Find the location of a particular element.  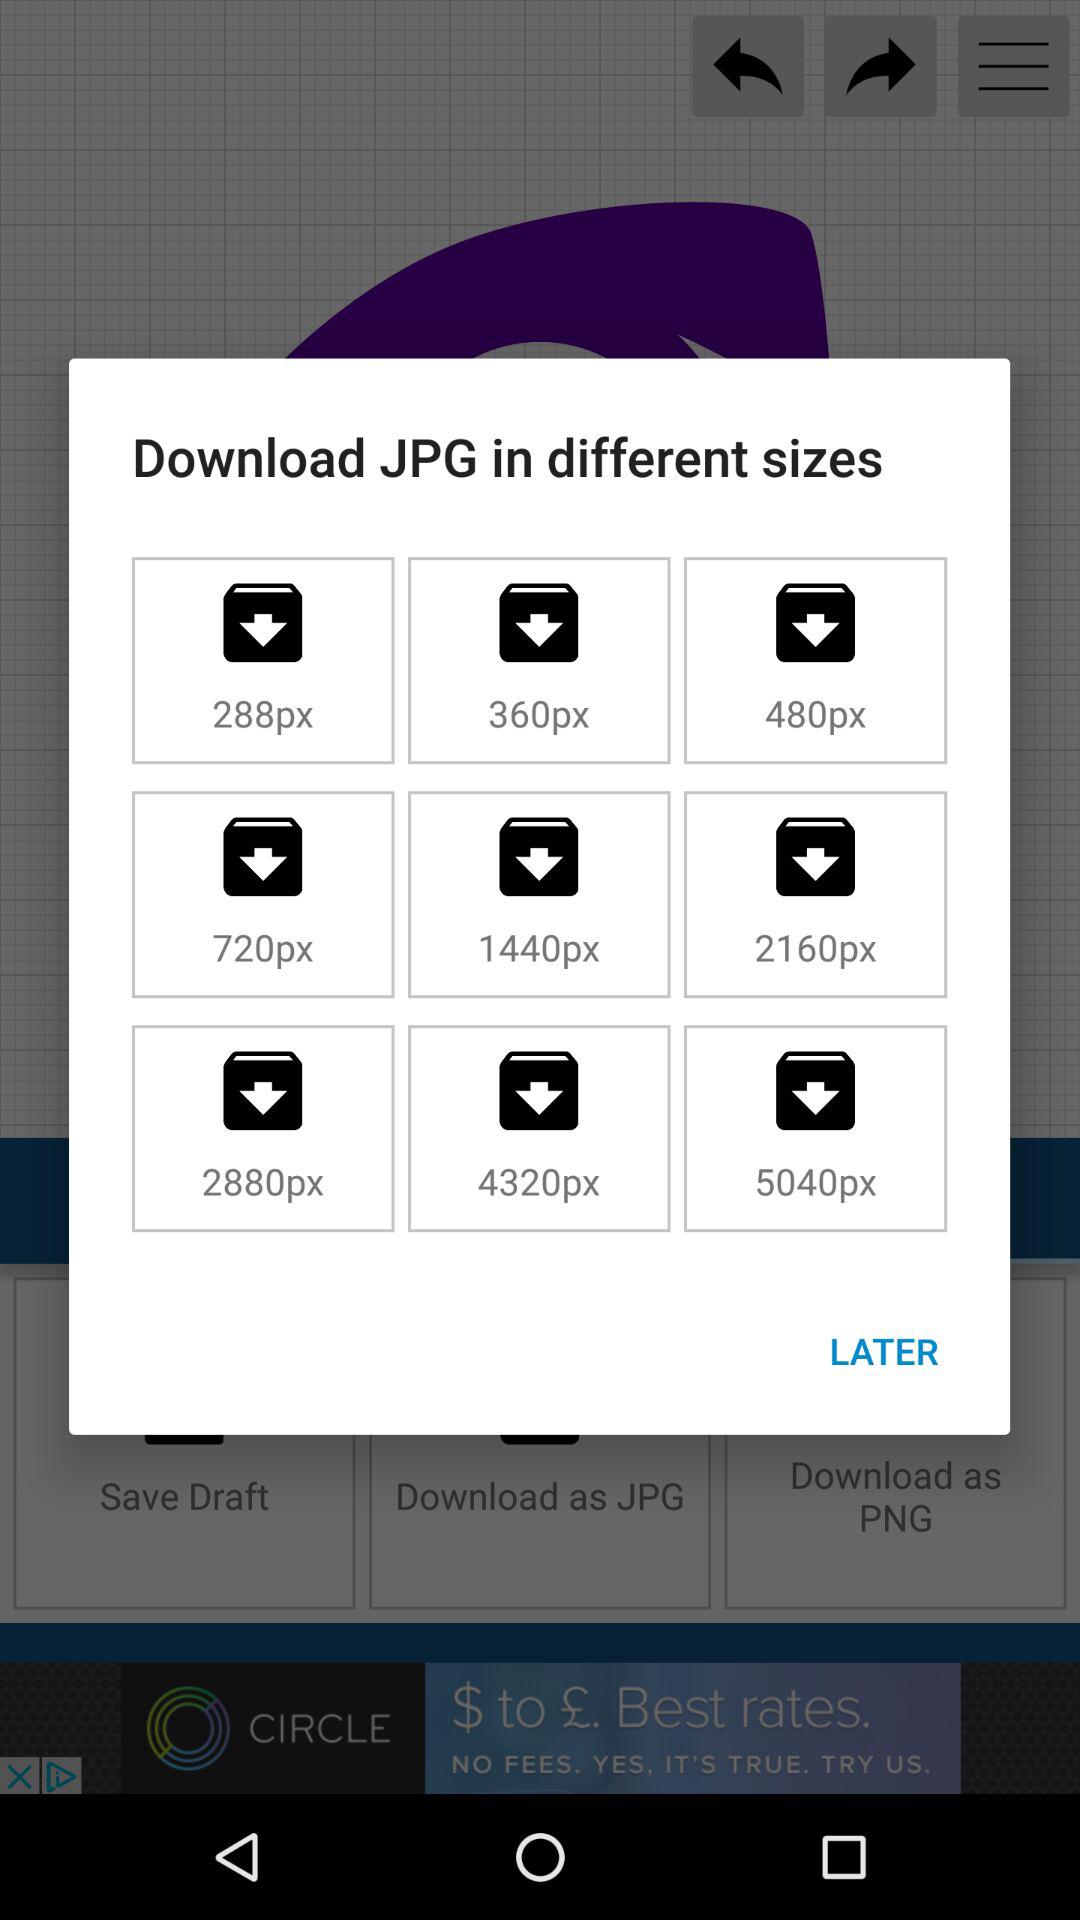

choose icon at the bottom right corner is located at coordinates (884, 1350).